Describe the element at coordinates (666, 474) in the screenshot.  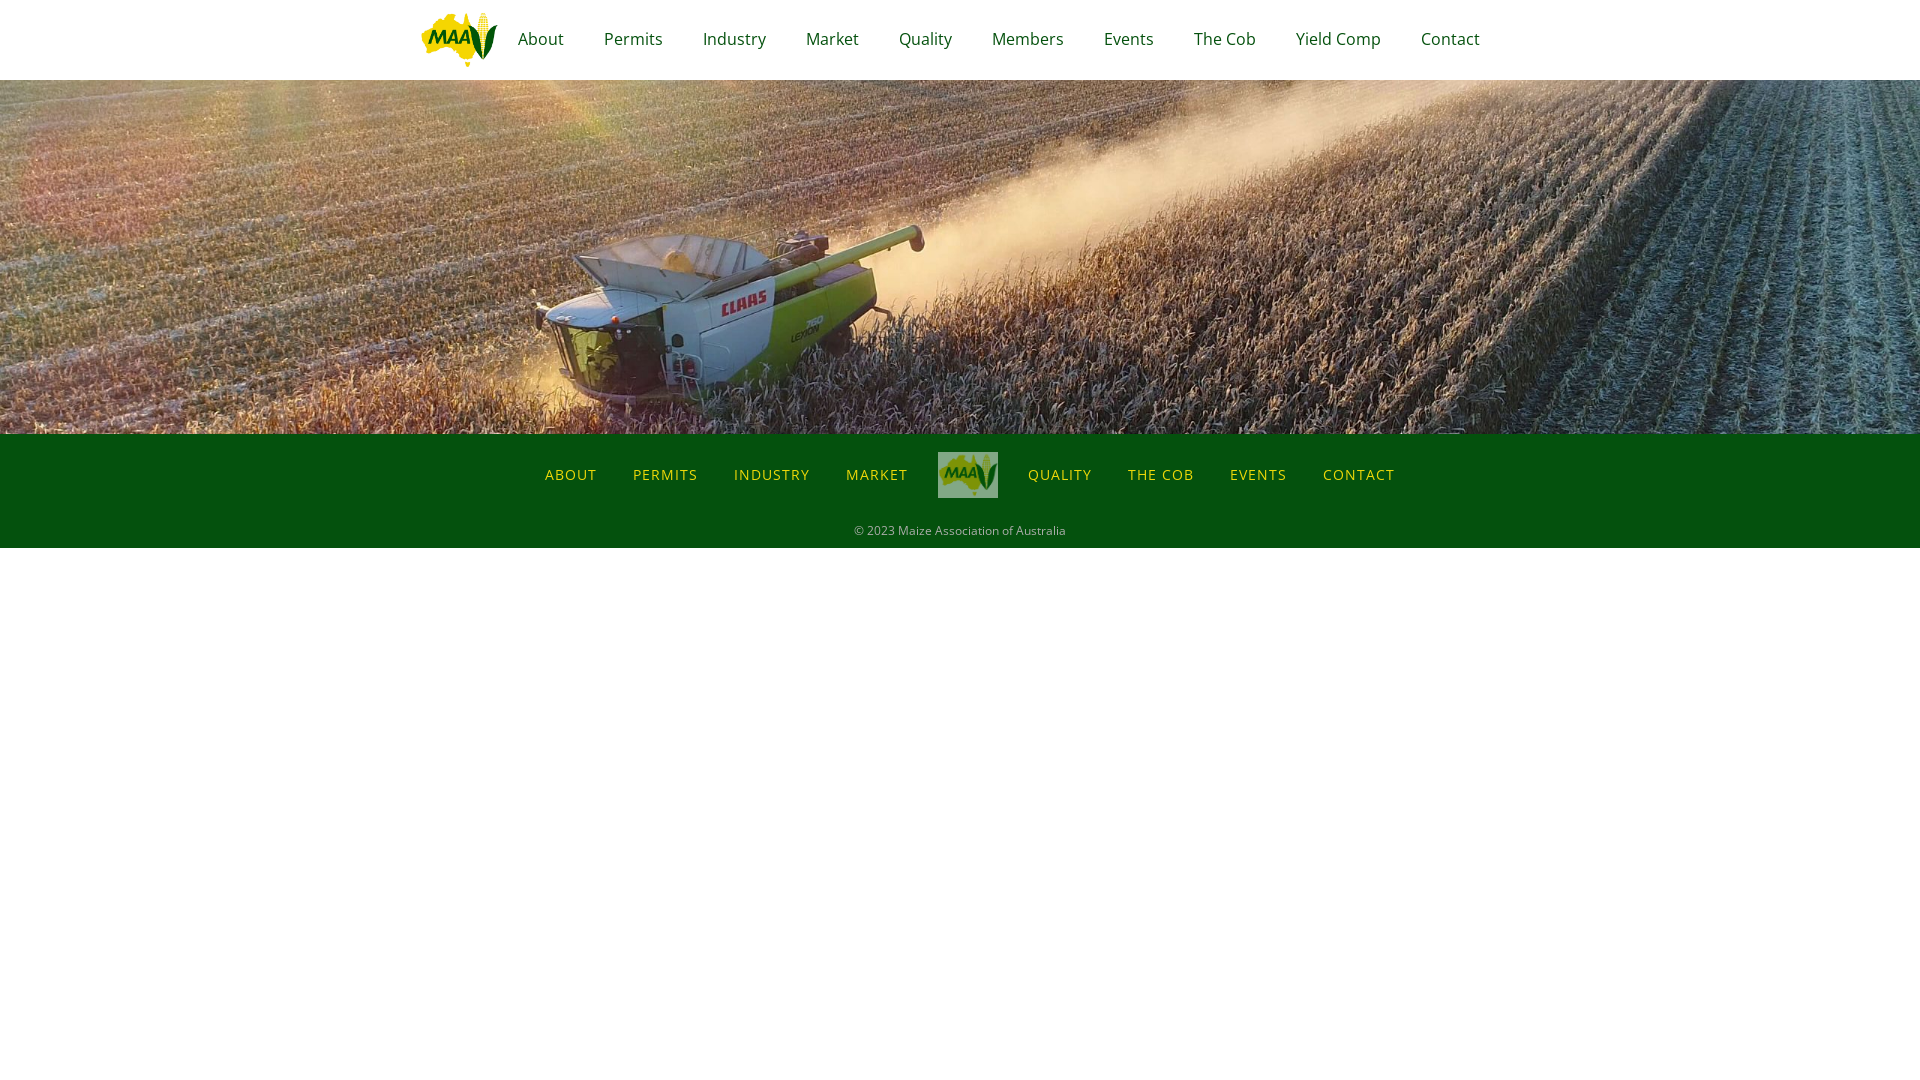
I see `PERMITS` at that location.